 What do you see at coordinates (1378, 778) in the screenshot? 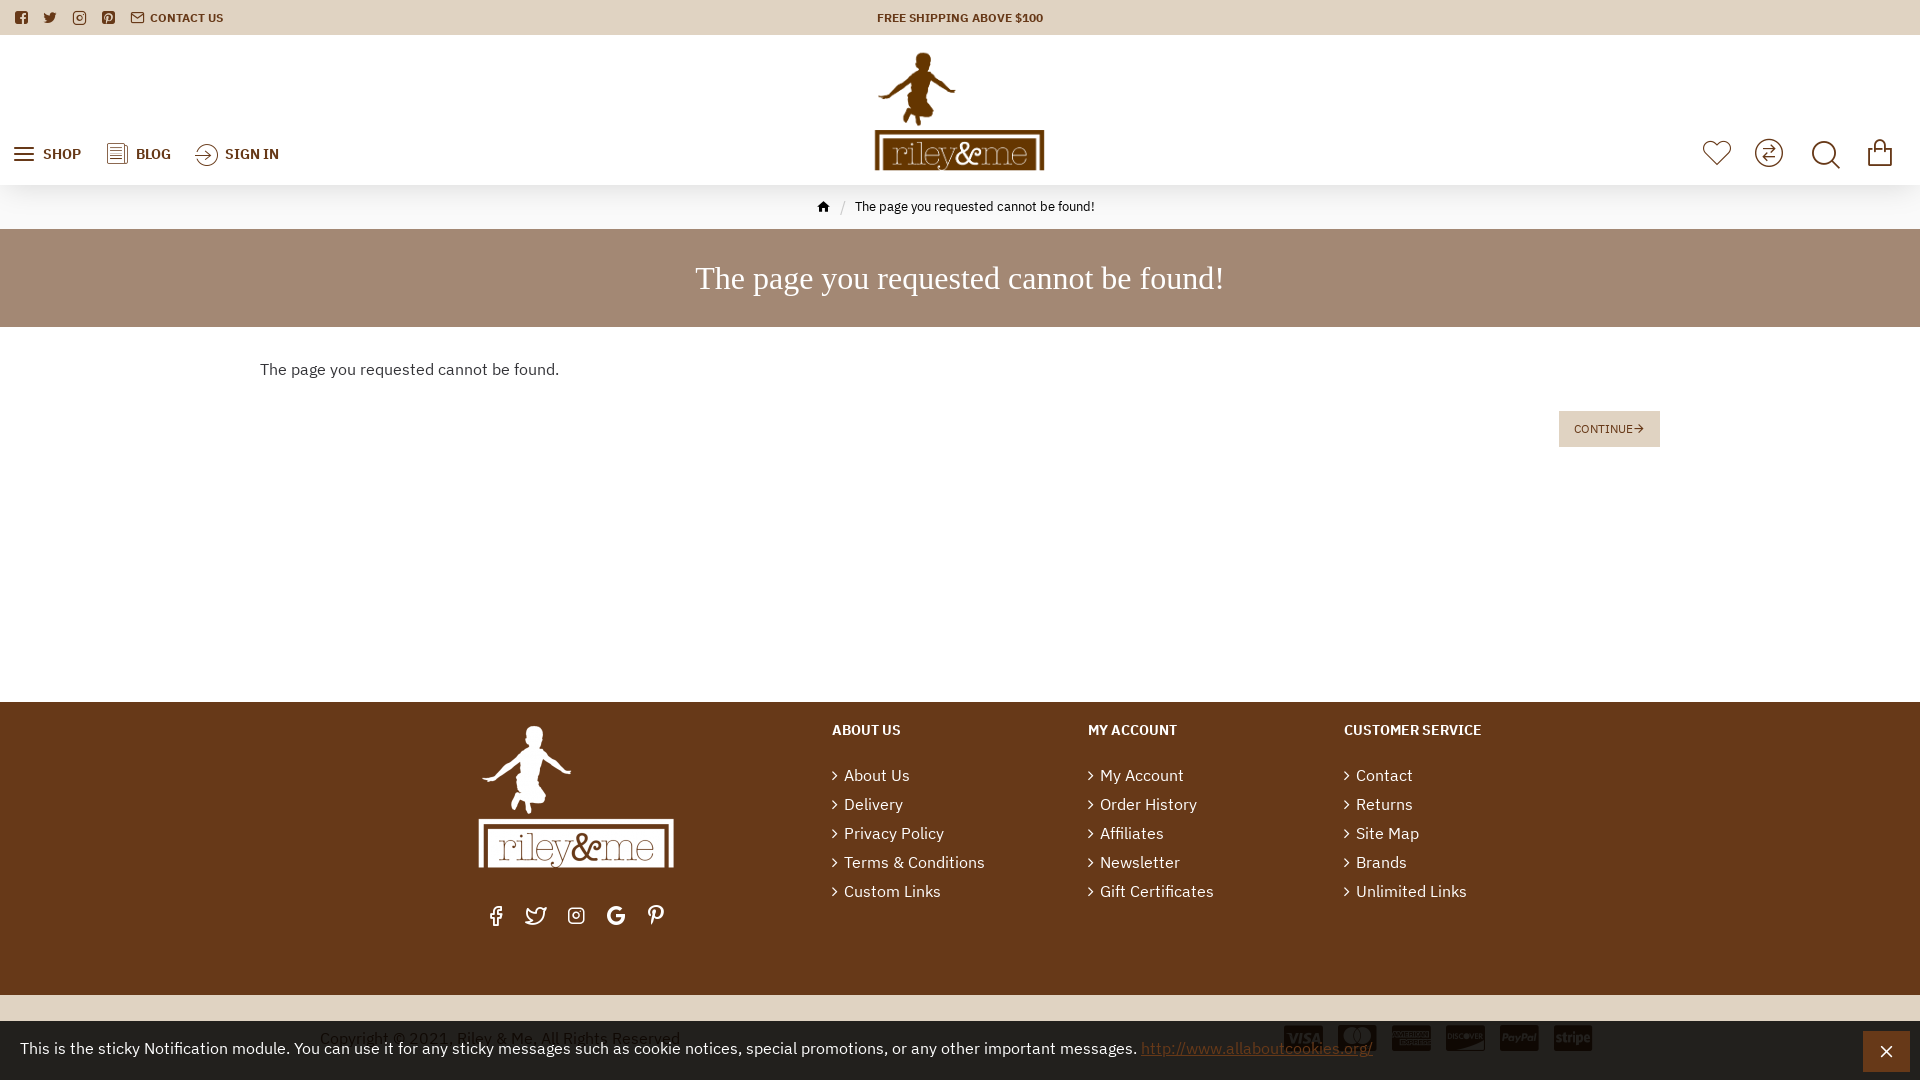
I see `Contact` at bounding box center [1378, 778].